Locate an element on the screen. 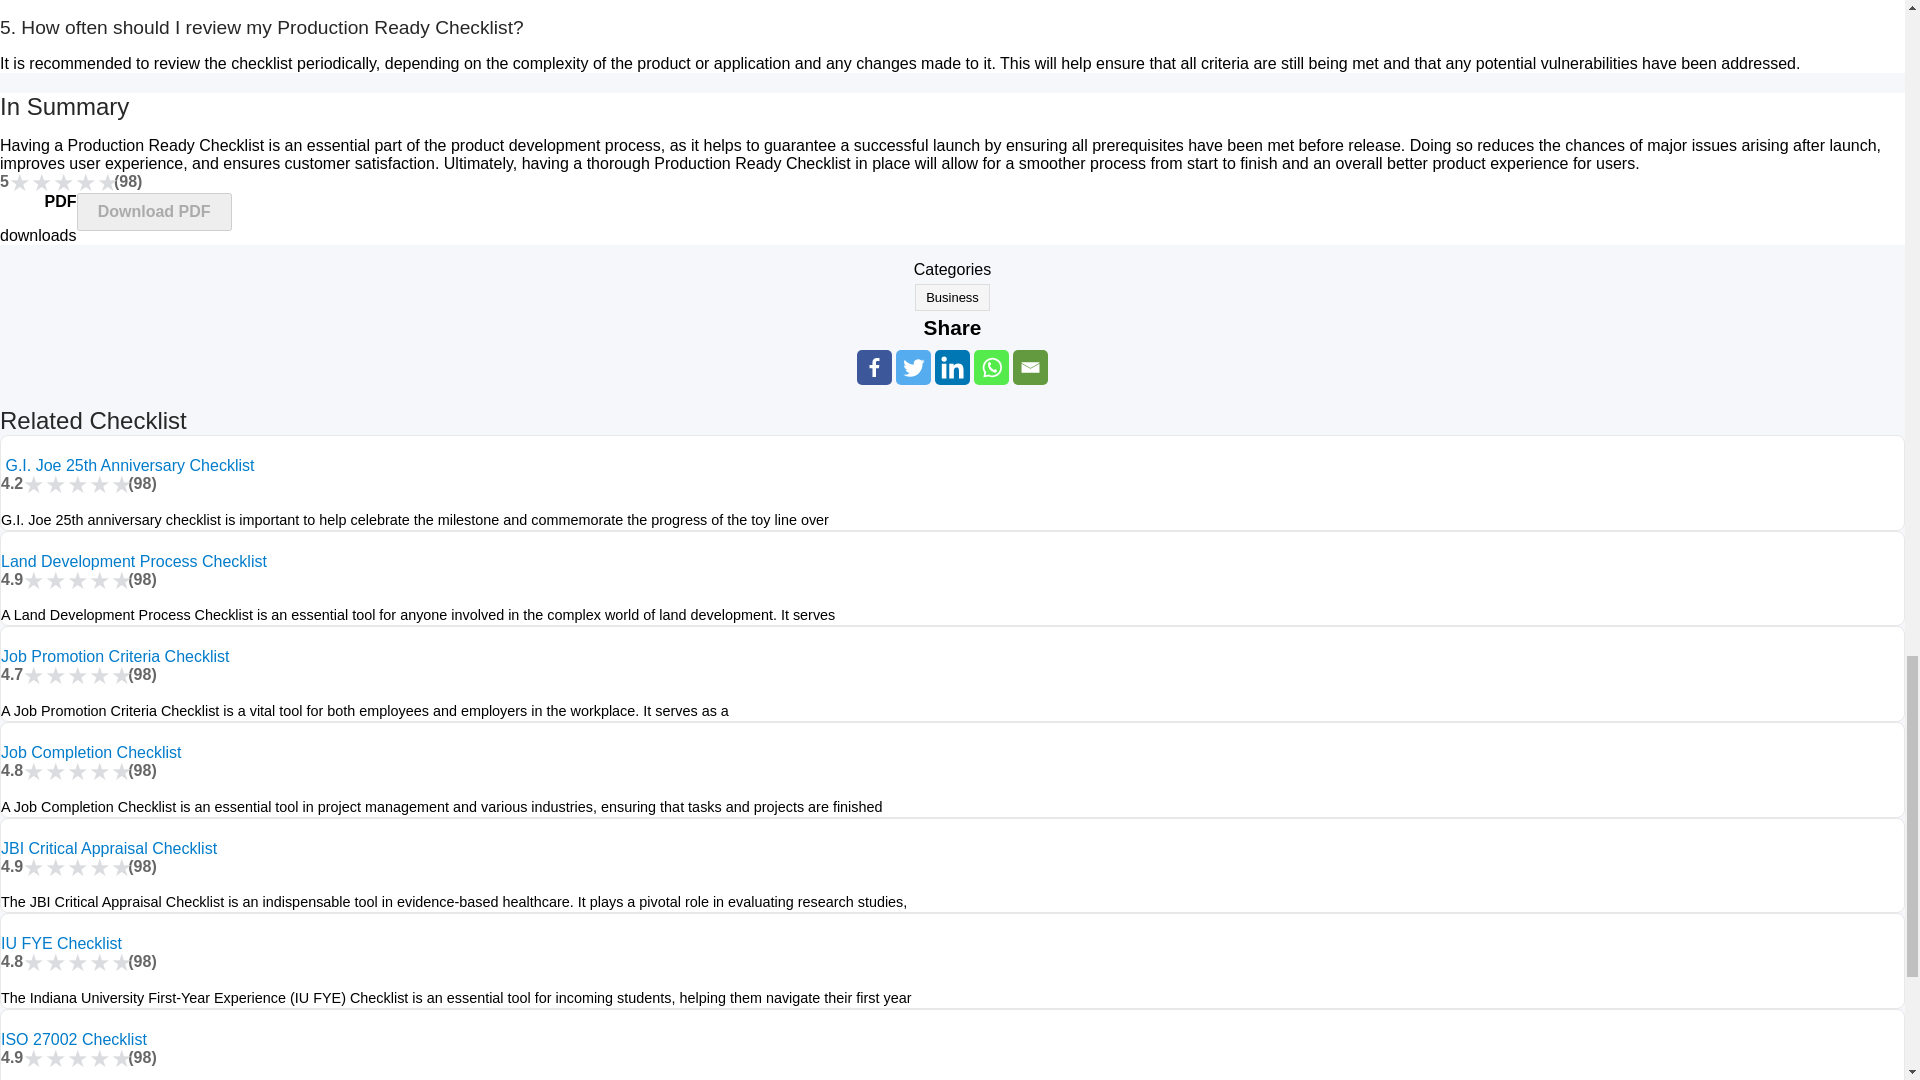  Download PDF is located at coordinates (153, 212).